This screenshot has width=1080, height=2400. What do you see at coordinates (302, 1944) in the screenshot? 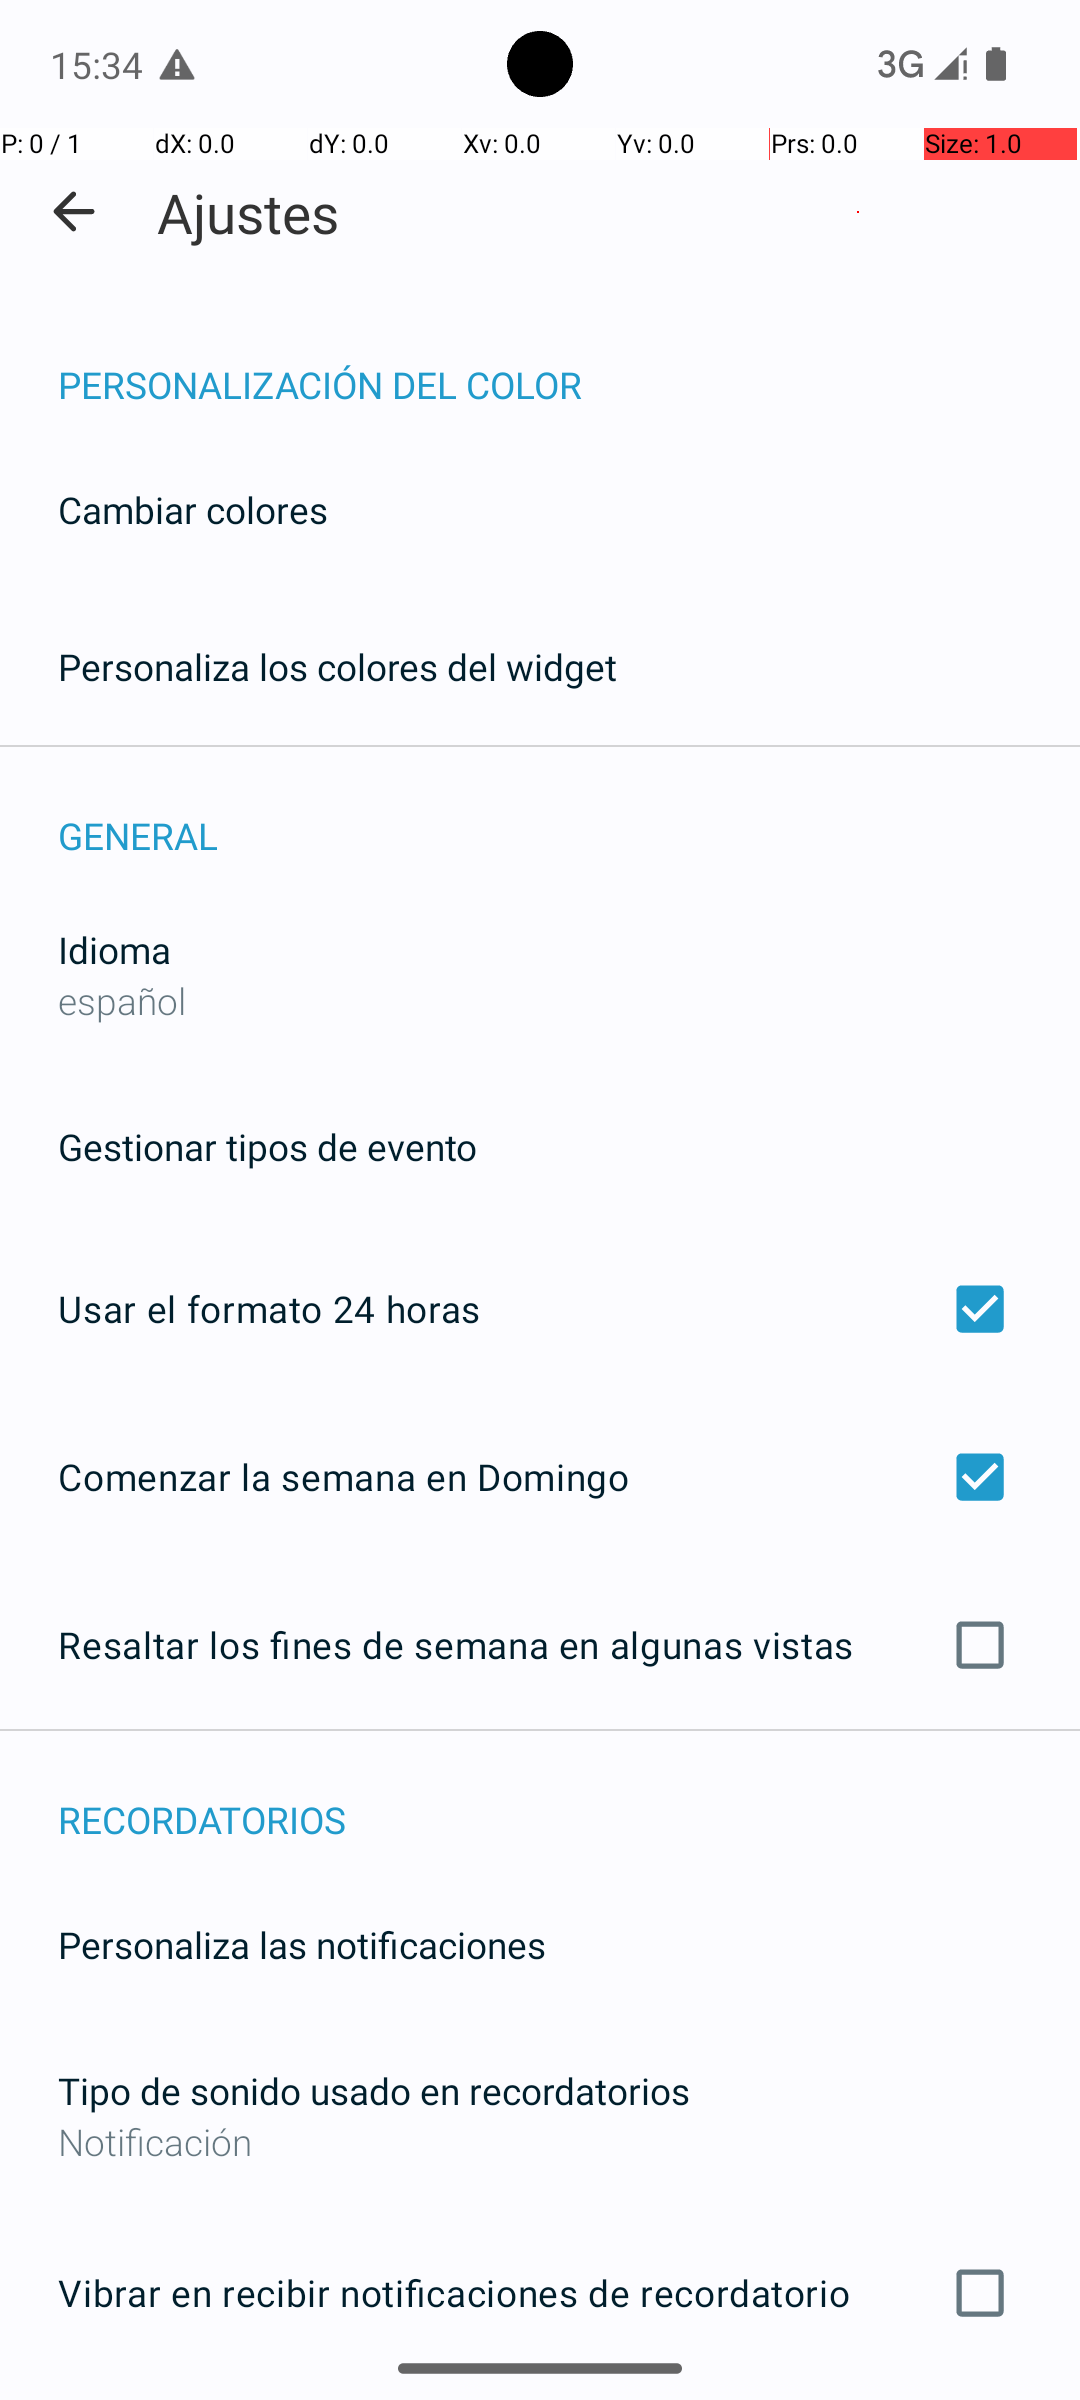
I see `Personaliza las notificaciones` at bounding box center [302, 1944].